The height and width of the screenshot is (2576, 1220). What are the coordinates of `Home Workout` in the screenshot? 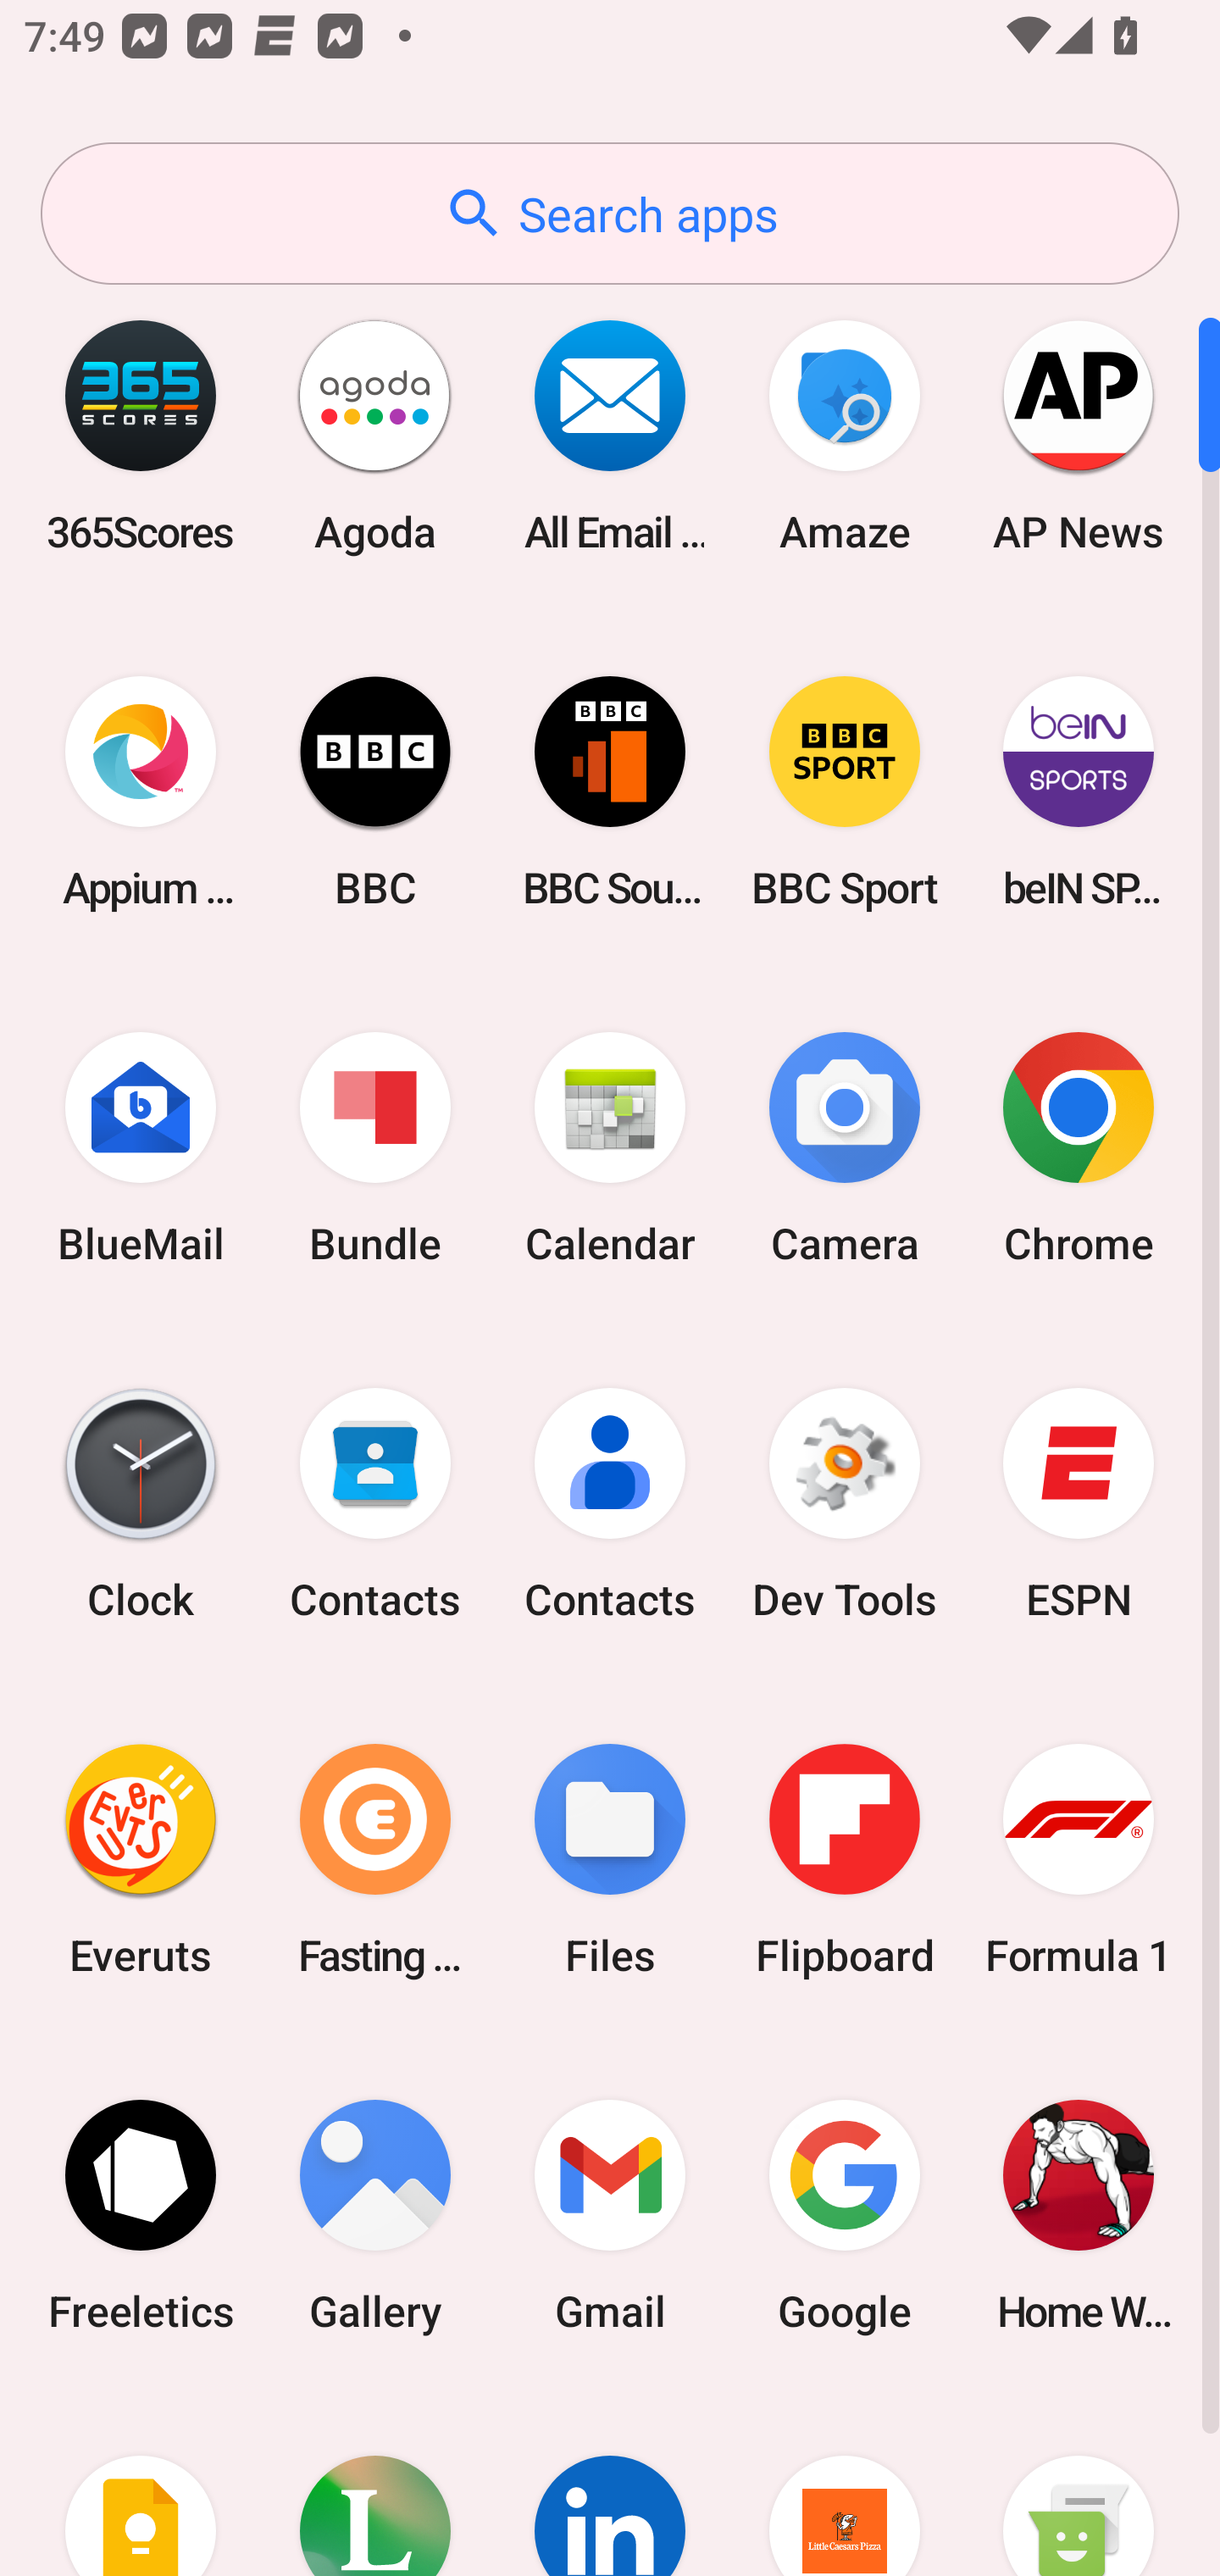 It's located at (1079, 2215).